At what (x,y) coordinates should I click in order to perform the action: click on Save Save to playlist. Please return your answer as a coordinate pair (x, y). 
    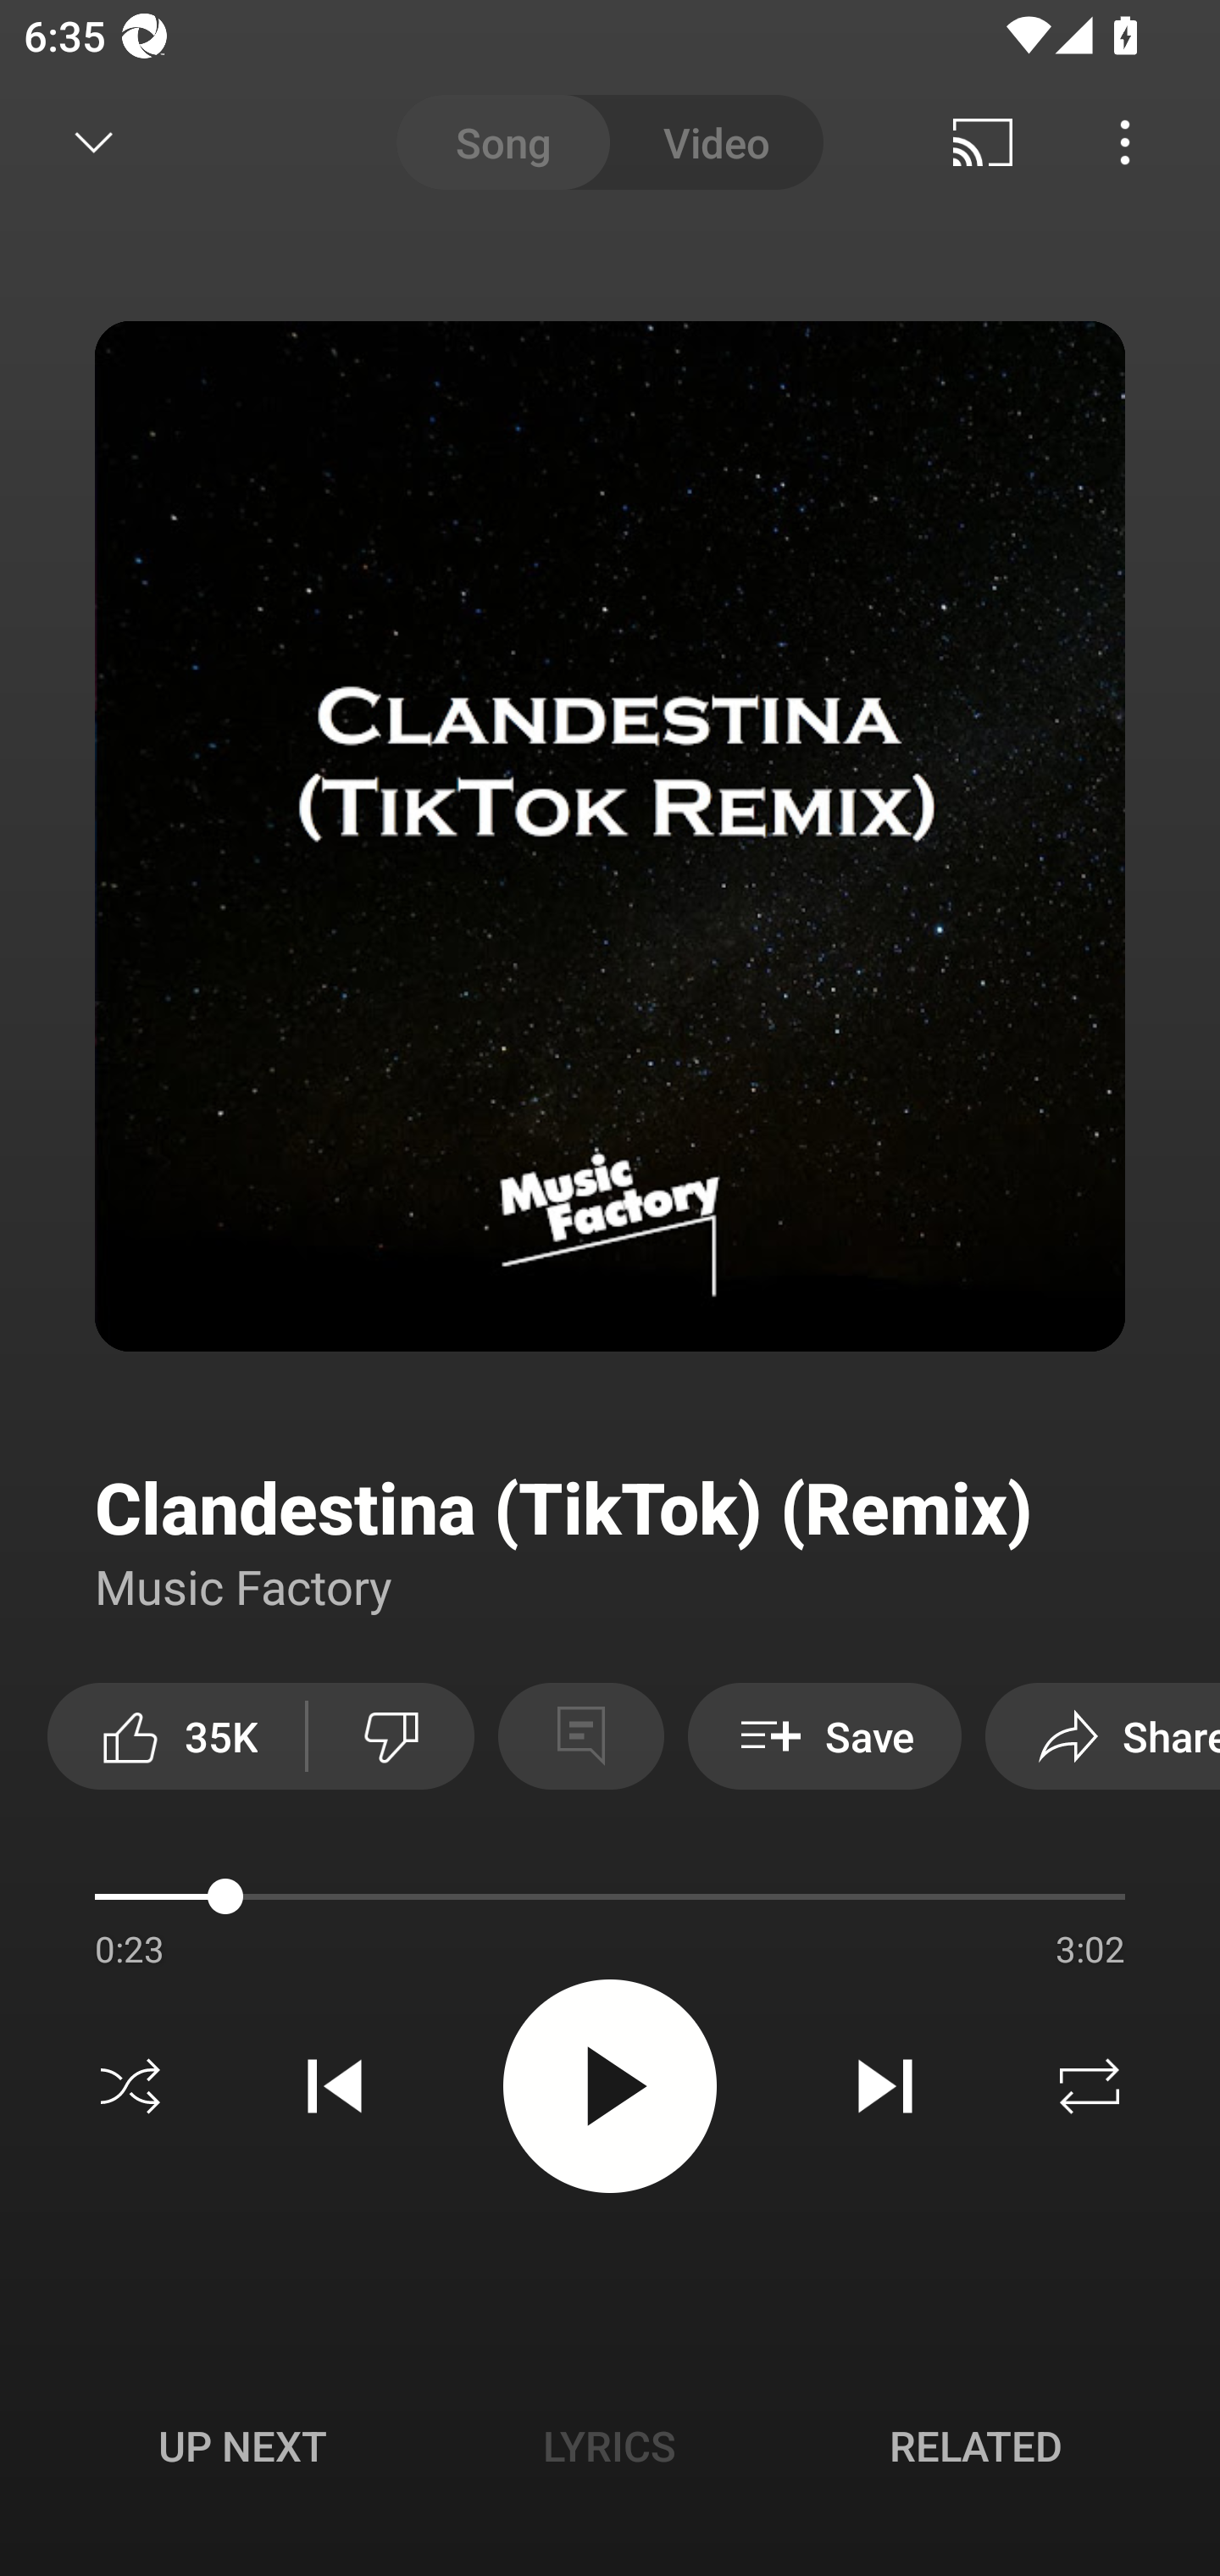
    Looking at the image, I should click on (824, 1735).